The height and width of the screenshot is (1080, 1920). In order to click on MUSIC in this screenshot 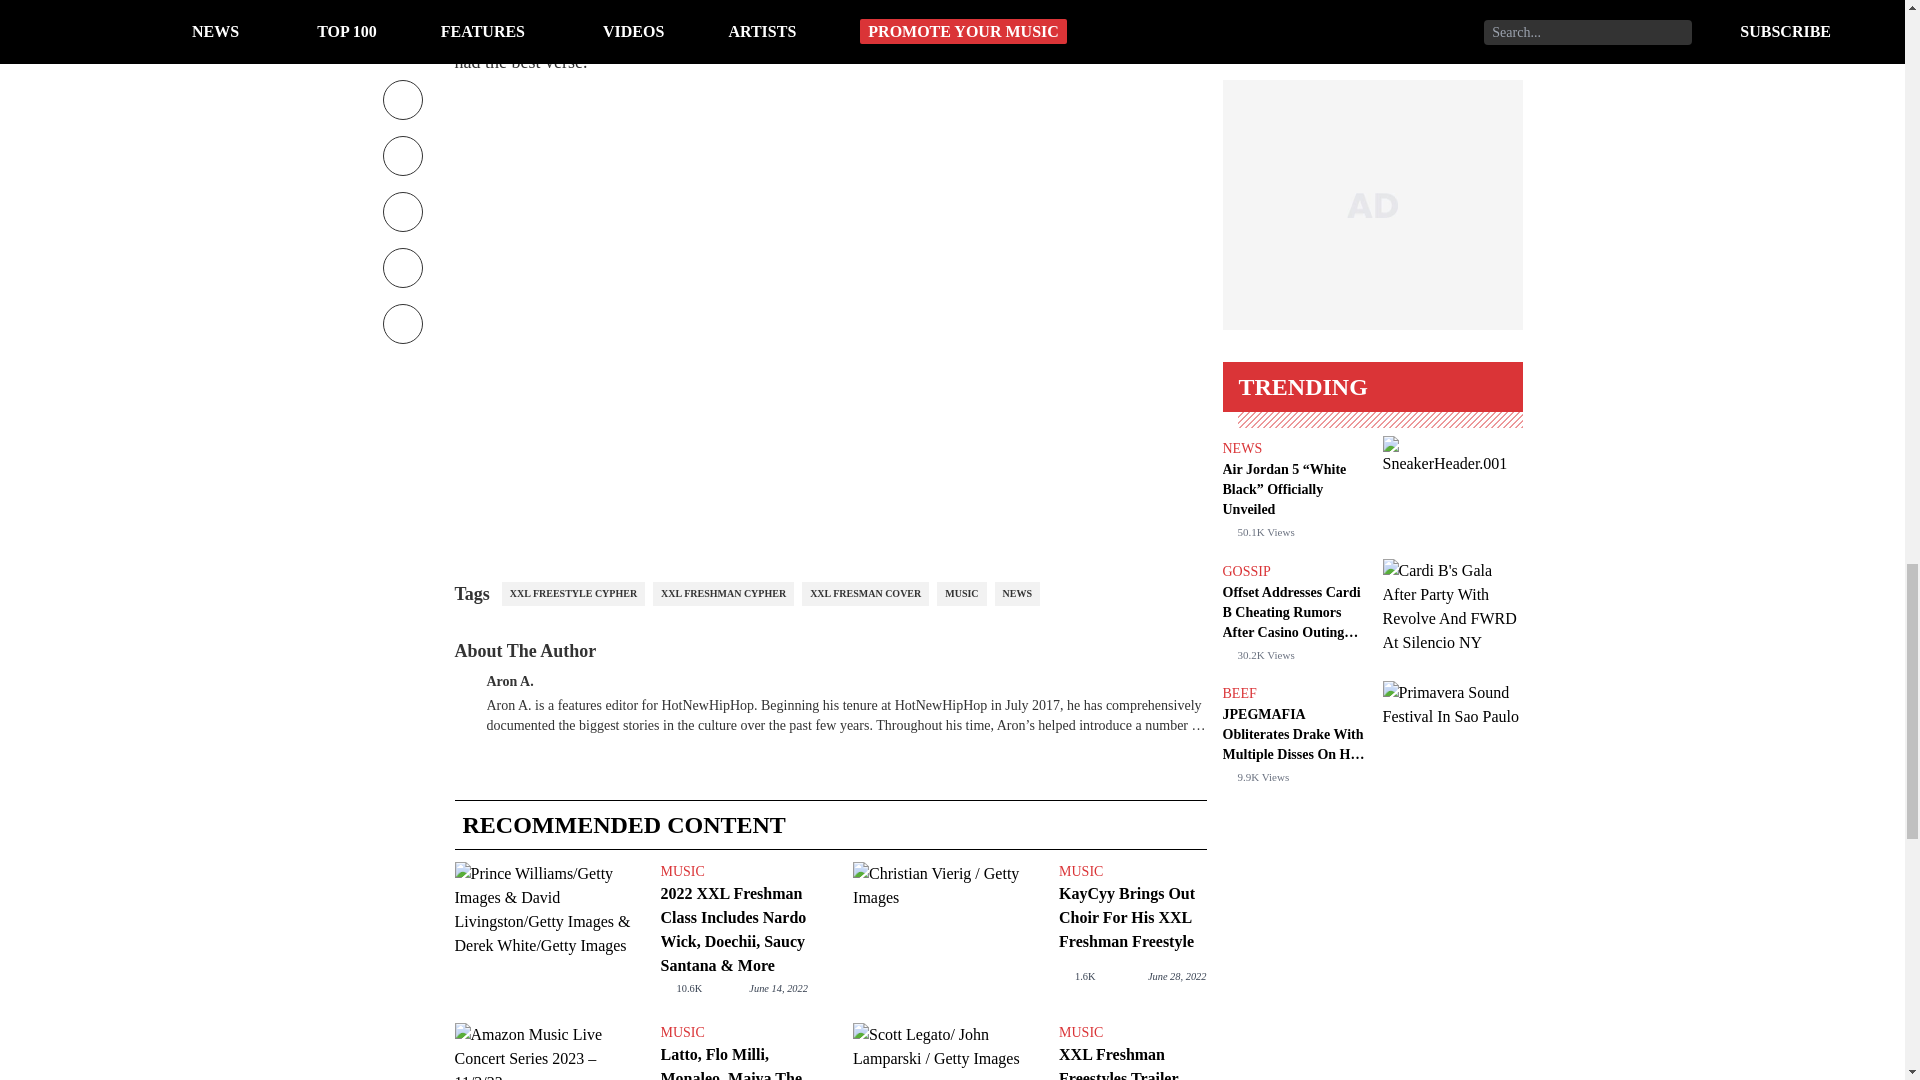, I will do `click(961, 594)`.